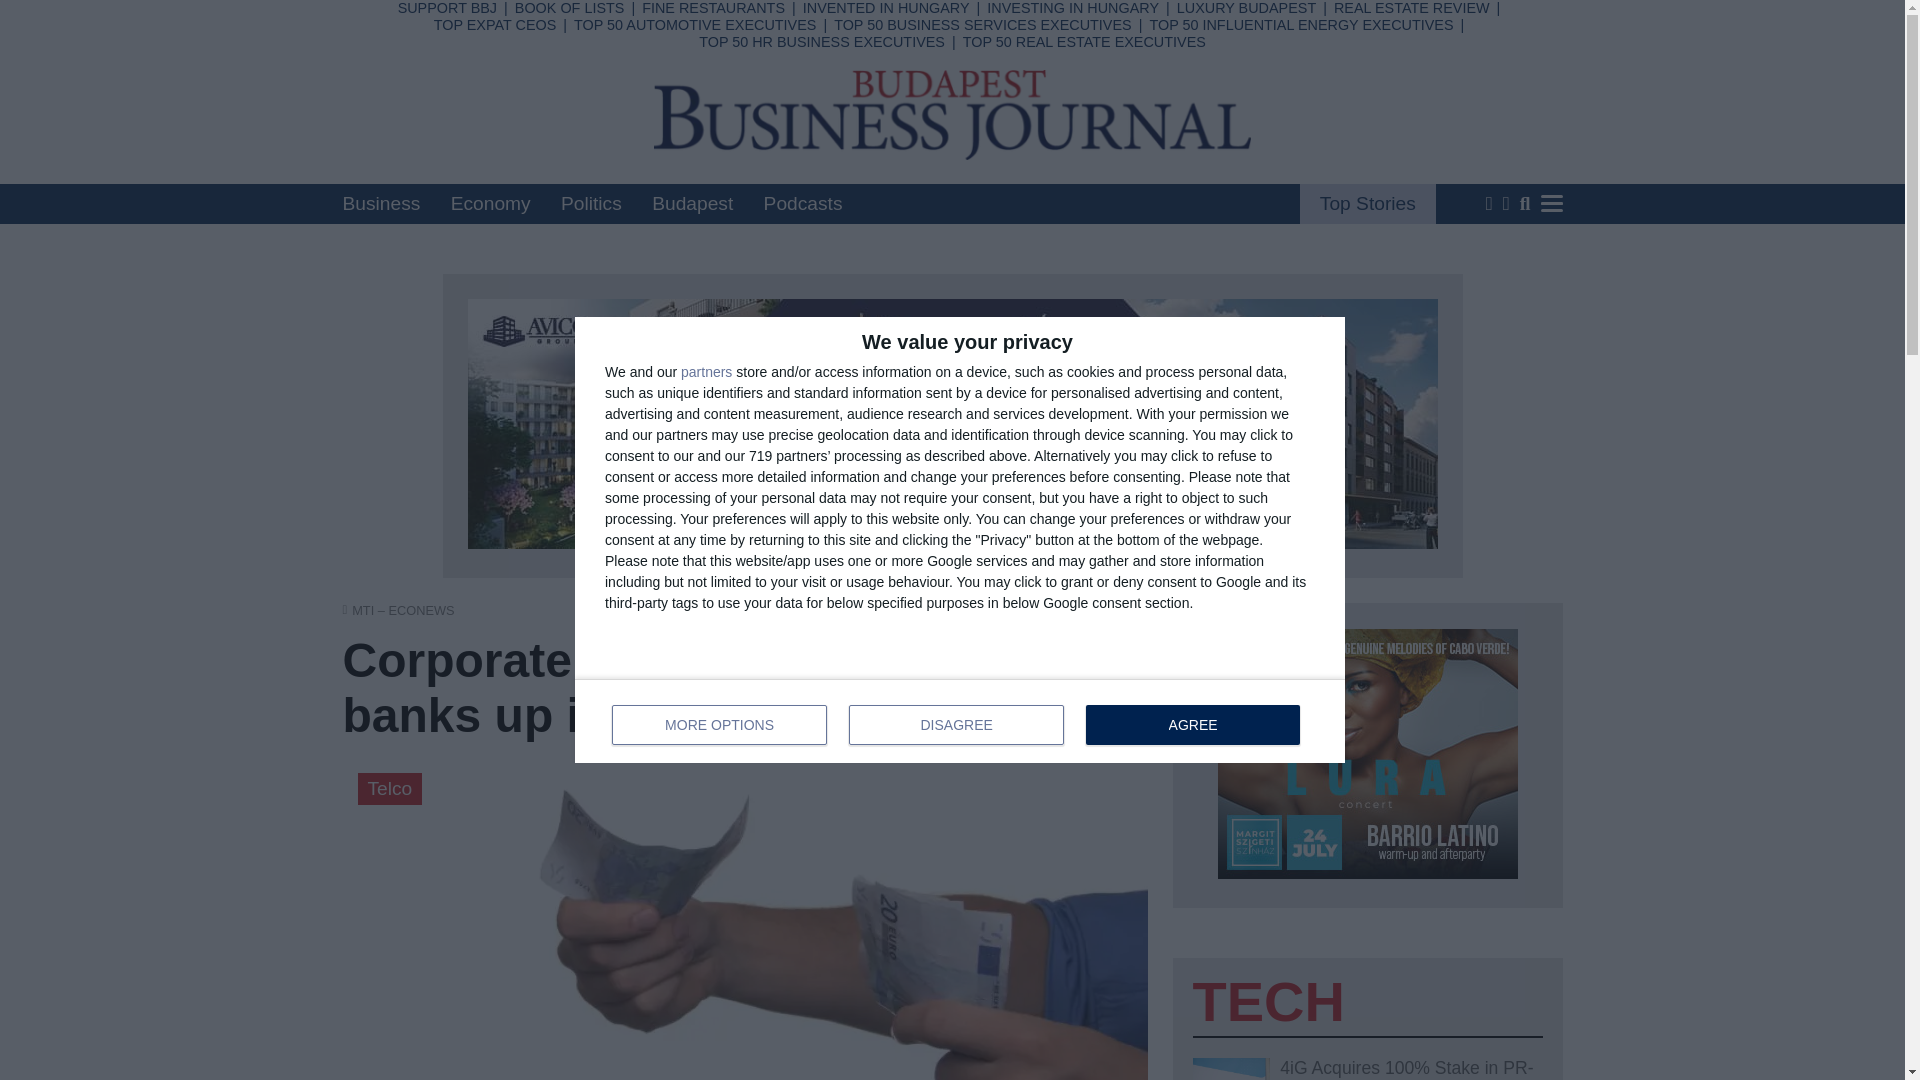 Image resolution: width=1920 pixels, height=1080 pixels. I want to click on LUXURY BUDAPEST, so click(380, 203).